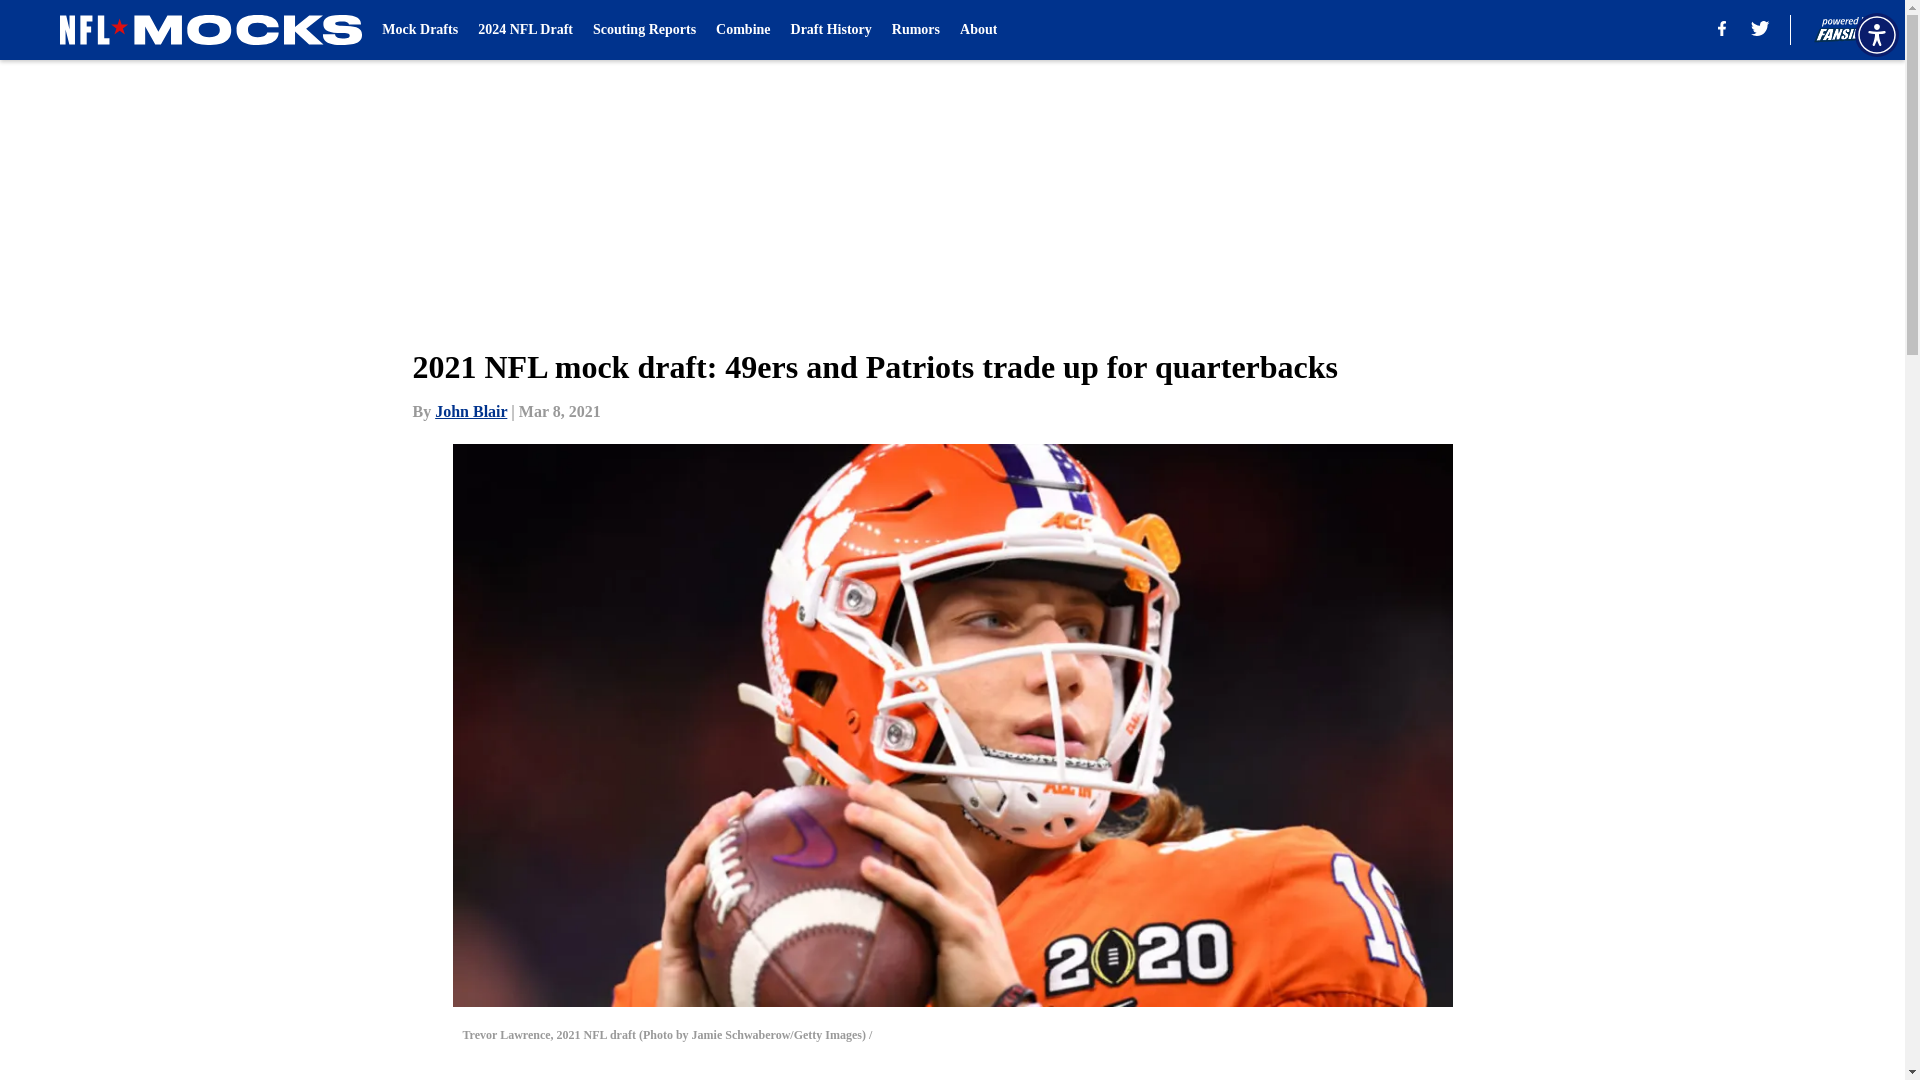 Image resolution: width=1920 pixels, height=1080 pixels. I want to click on Draft History, so click(831, 30).